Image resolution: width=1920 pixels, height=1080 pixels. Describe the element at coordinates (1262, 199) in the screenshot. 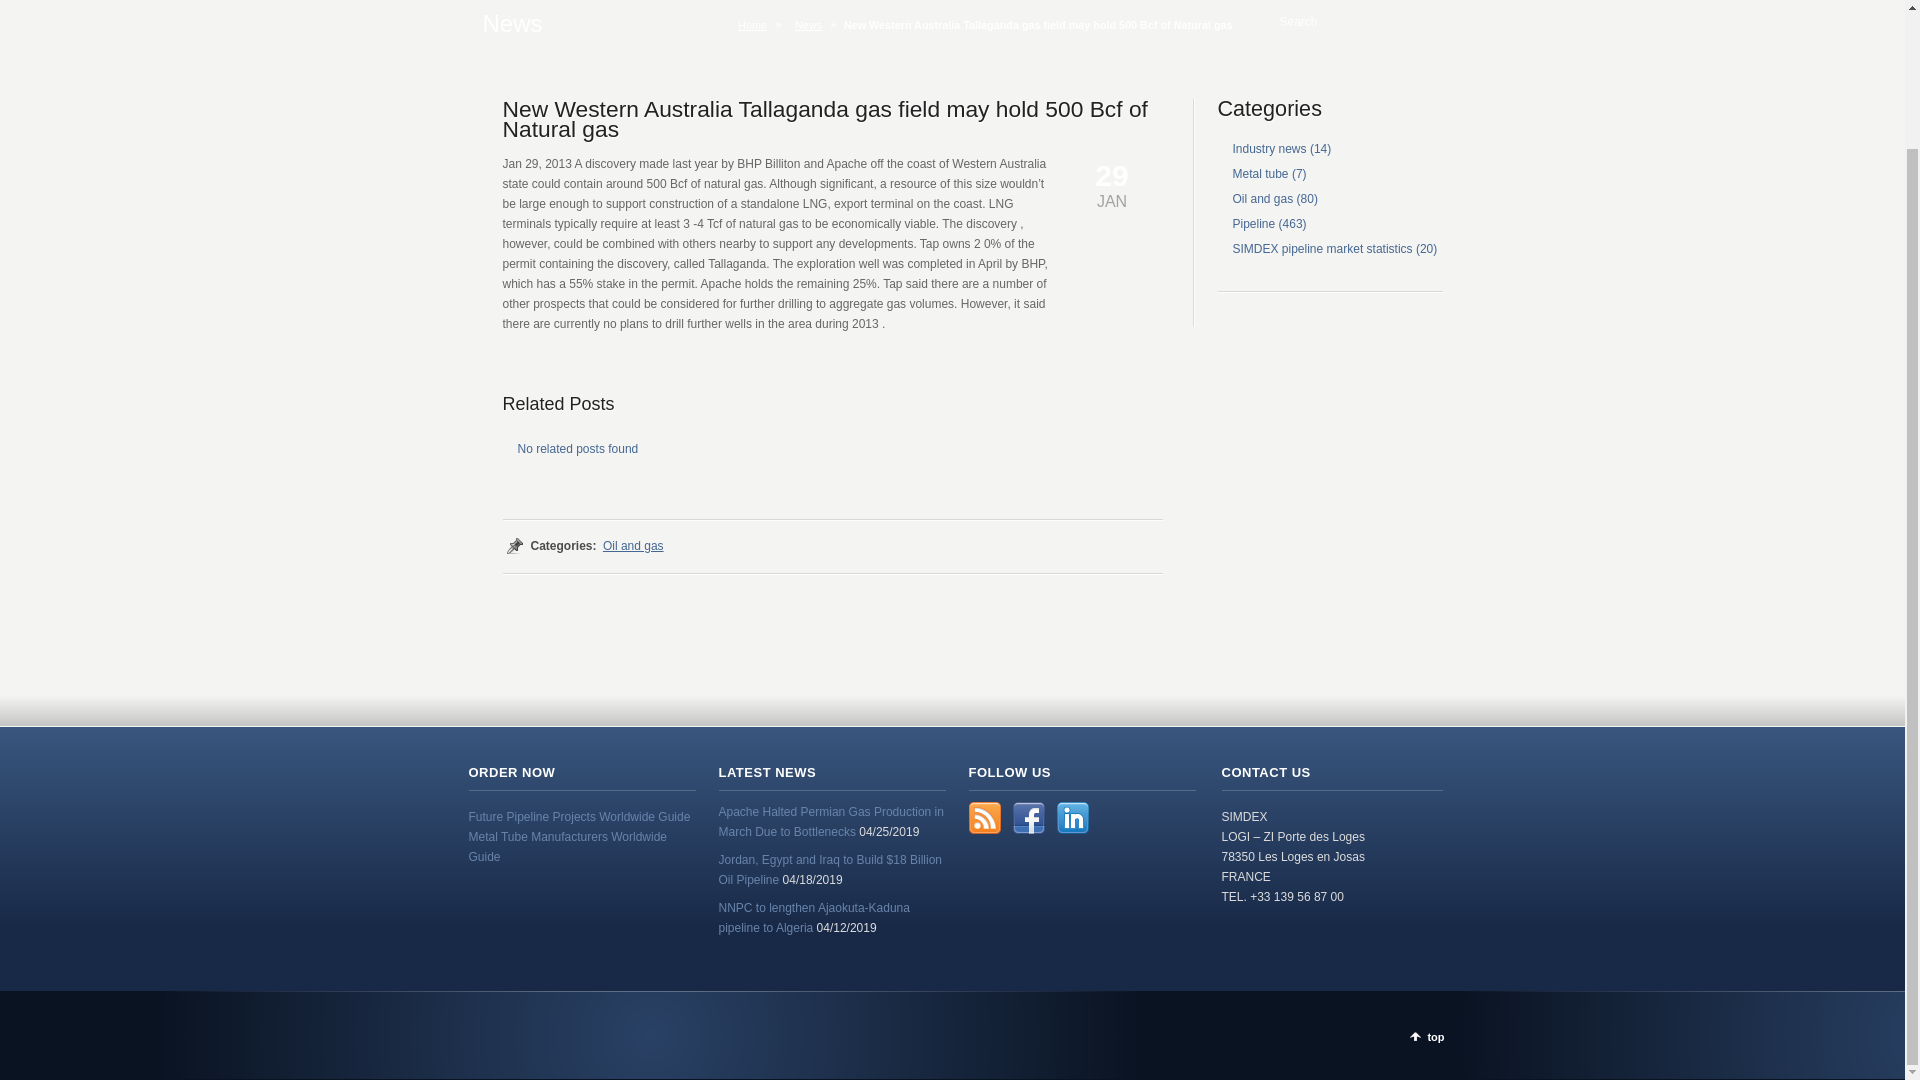

I see `Oil and gas` at that location.